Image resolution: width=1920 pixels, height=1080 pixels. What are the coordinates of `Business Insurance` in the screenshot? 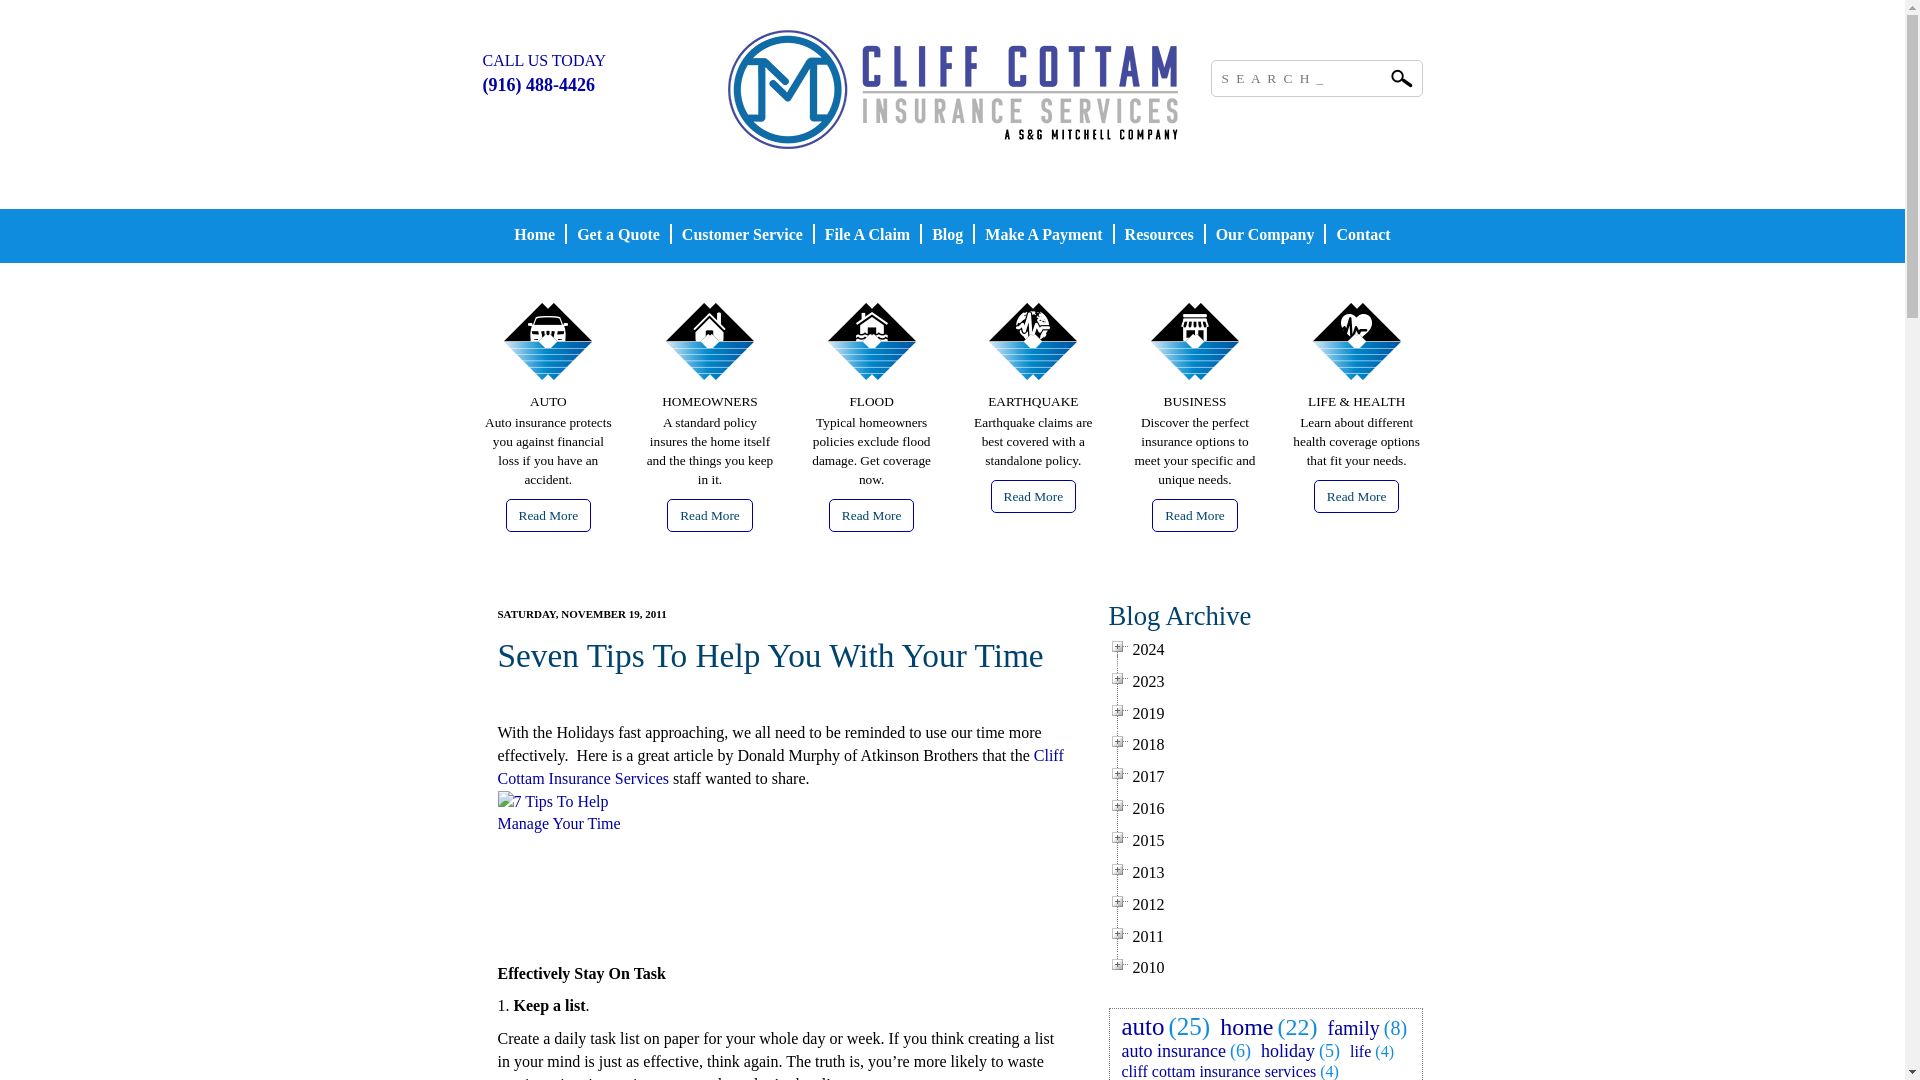 It's located at (1195, 515).